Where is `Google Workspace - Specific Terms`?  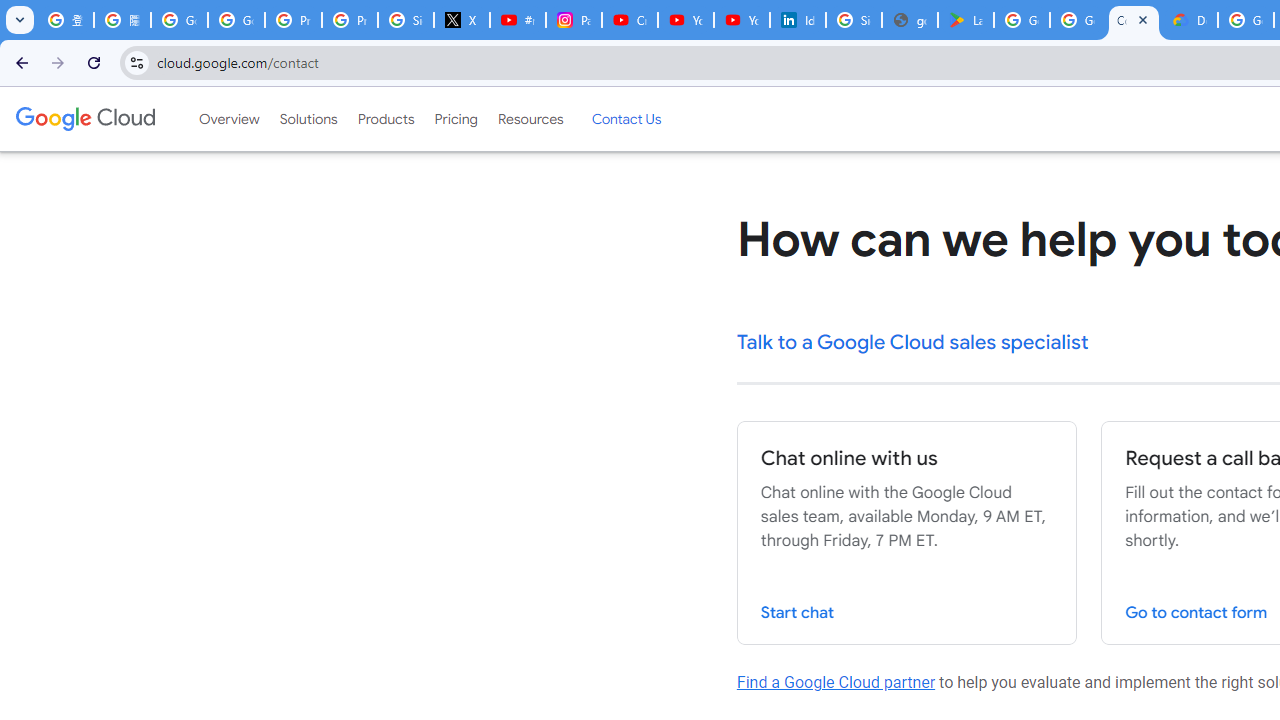 Google Workspace - Specific Terms is located at coordinates (1077, 20).